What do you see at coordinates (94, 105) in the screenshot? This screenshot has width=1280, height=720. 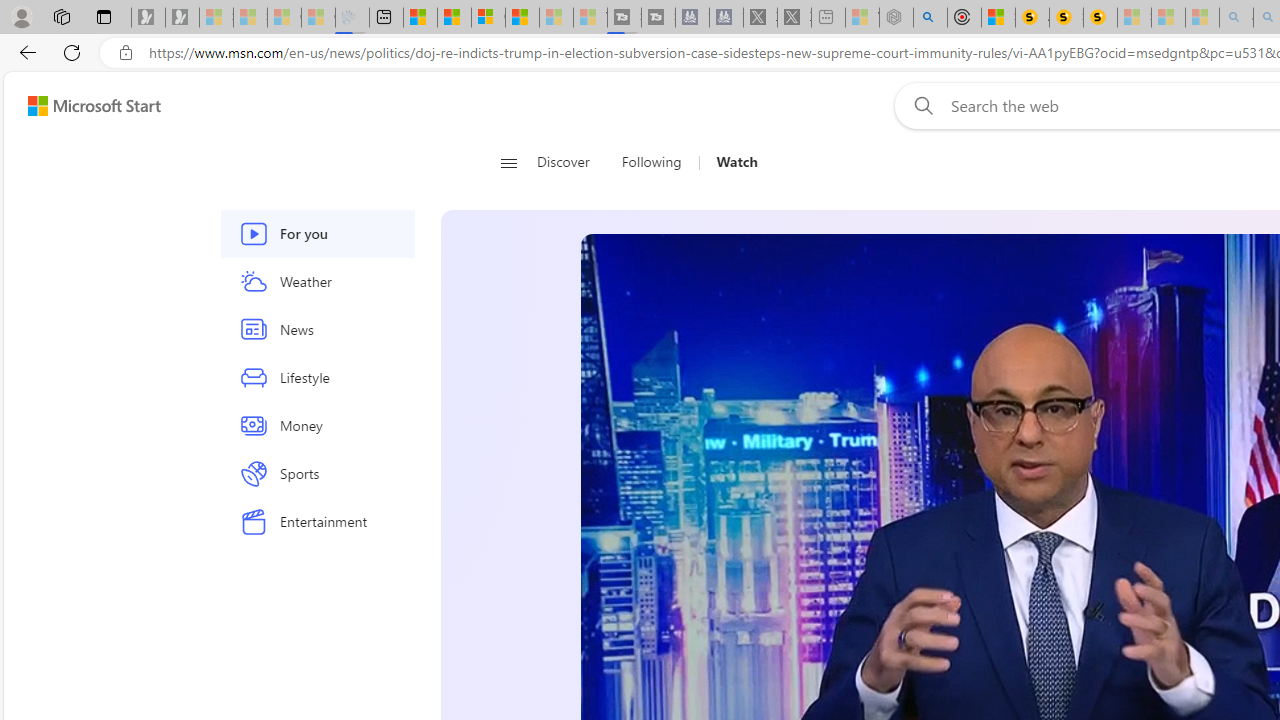 I see `Microsoft Start` at bounding box center [94, 105].